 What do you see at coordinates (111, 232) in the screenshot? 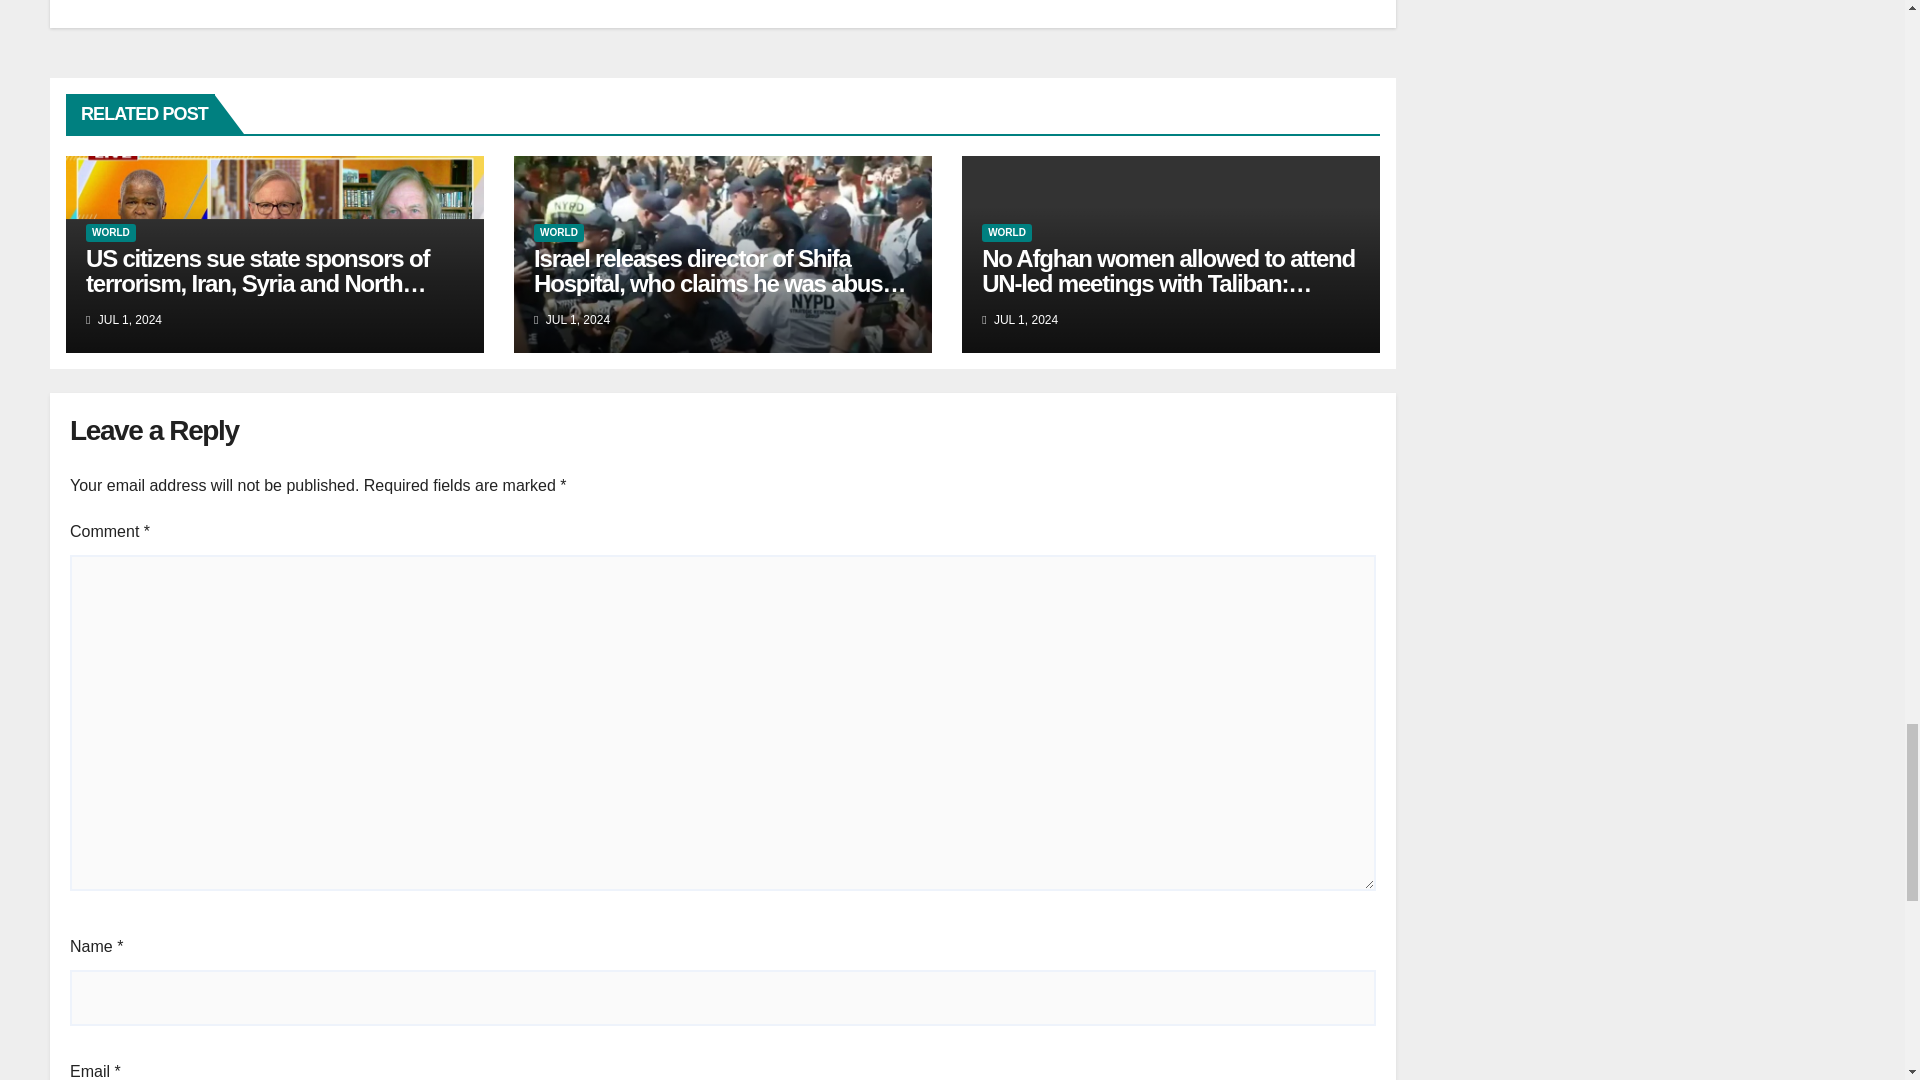
I see `WORLD` at bounding box center [111, 232].